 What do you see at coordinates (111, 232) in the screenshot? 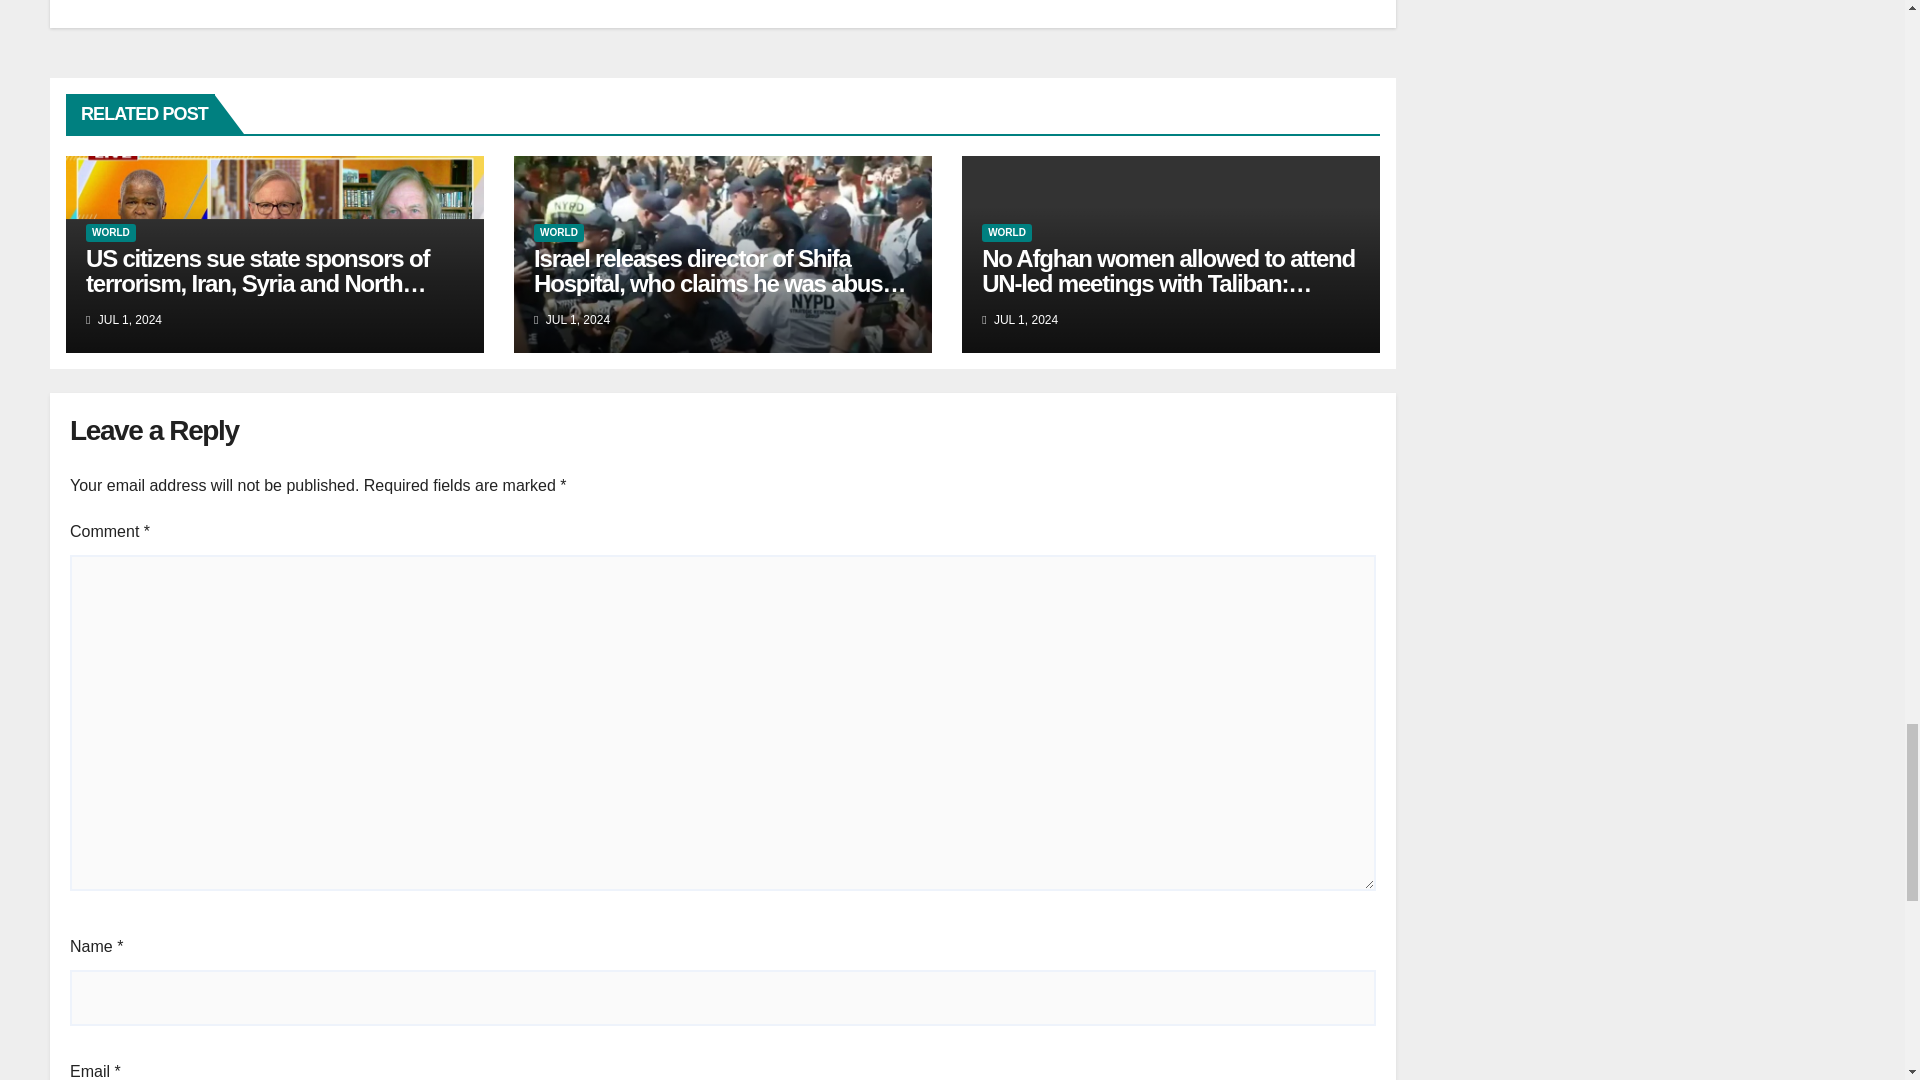
I see `WORLD` at bounding box center [111, 232].